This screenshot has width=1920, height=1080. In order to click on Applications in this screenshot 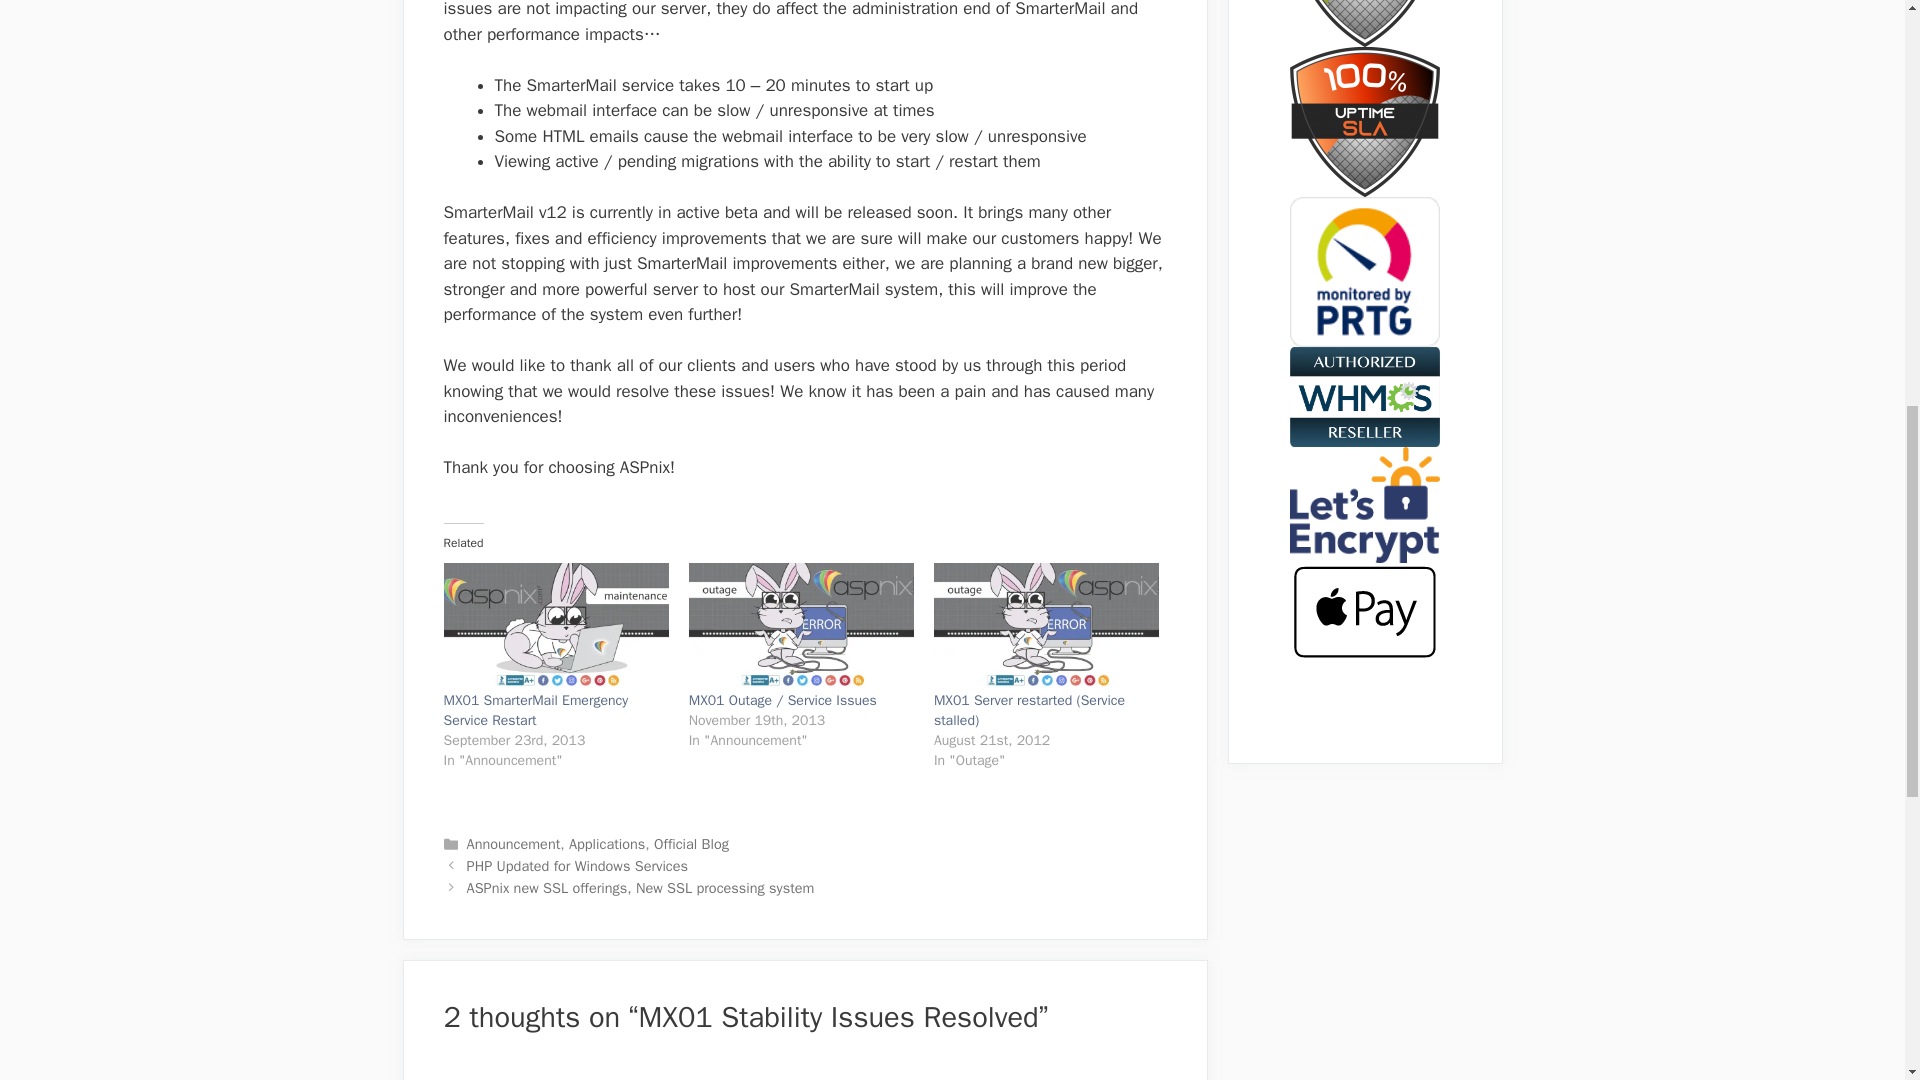, I will do `click(606, 844)`.